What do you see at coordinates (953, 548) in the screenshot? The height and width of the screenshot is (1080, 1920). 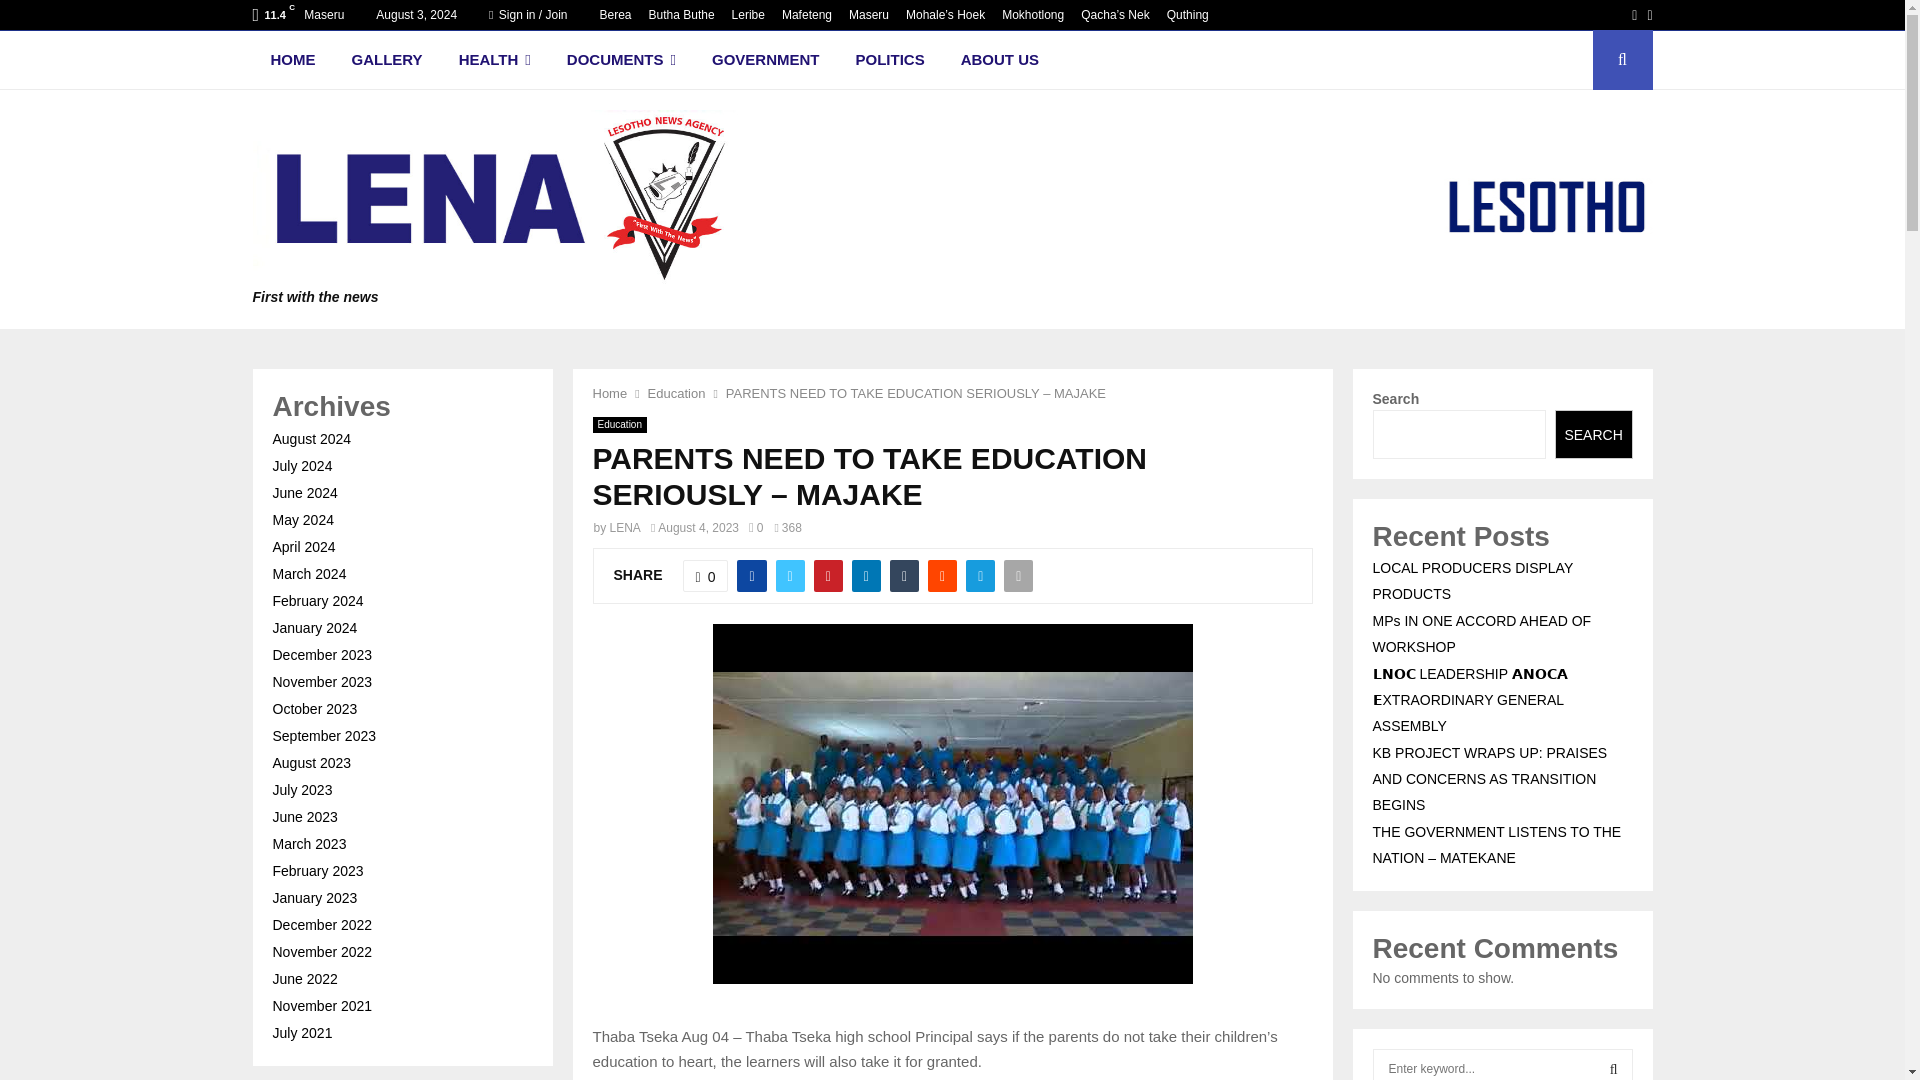 I see `Sign up new account` at bounding box center [953, 548].